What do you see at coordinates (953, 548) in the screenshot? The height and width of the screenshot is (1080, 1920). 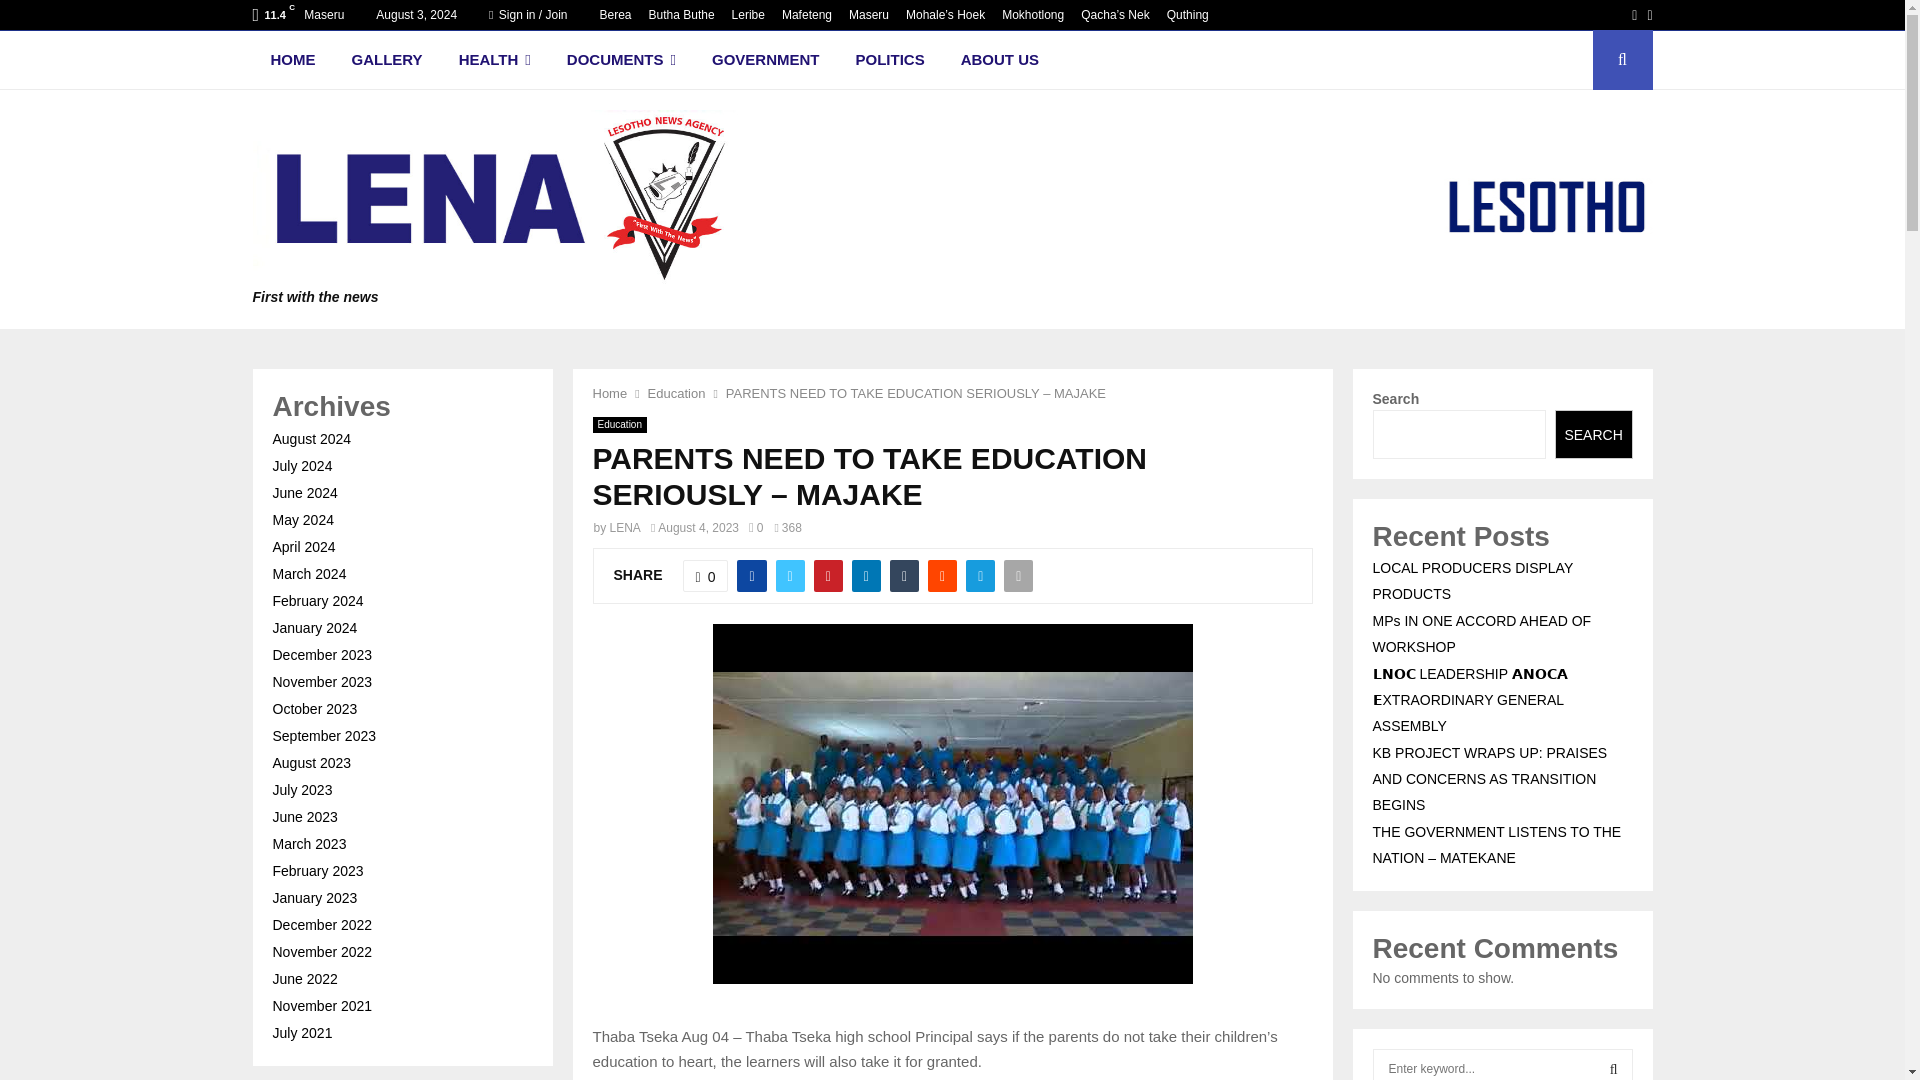 I see `Sign up new account` at bounding box center [953, 548].